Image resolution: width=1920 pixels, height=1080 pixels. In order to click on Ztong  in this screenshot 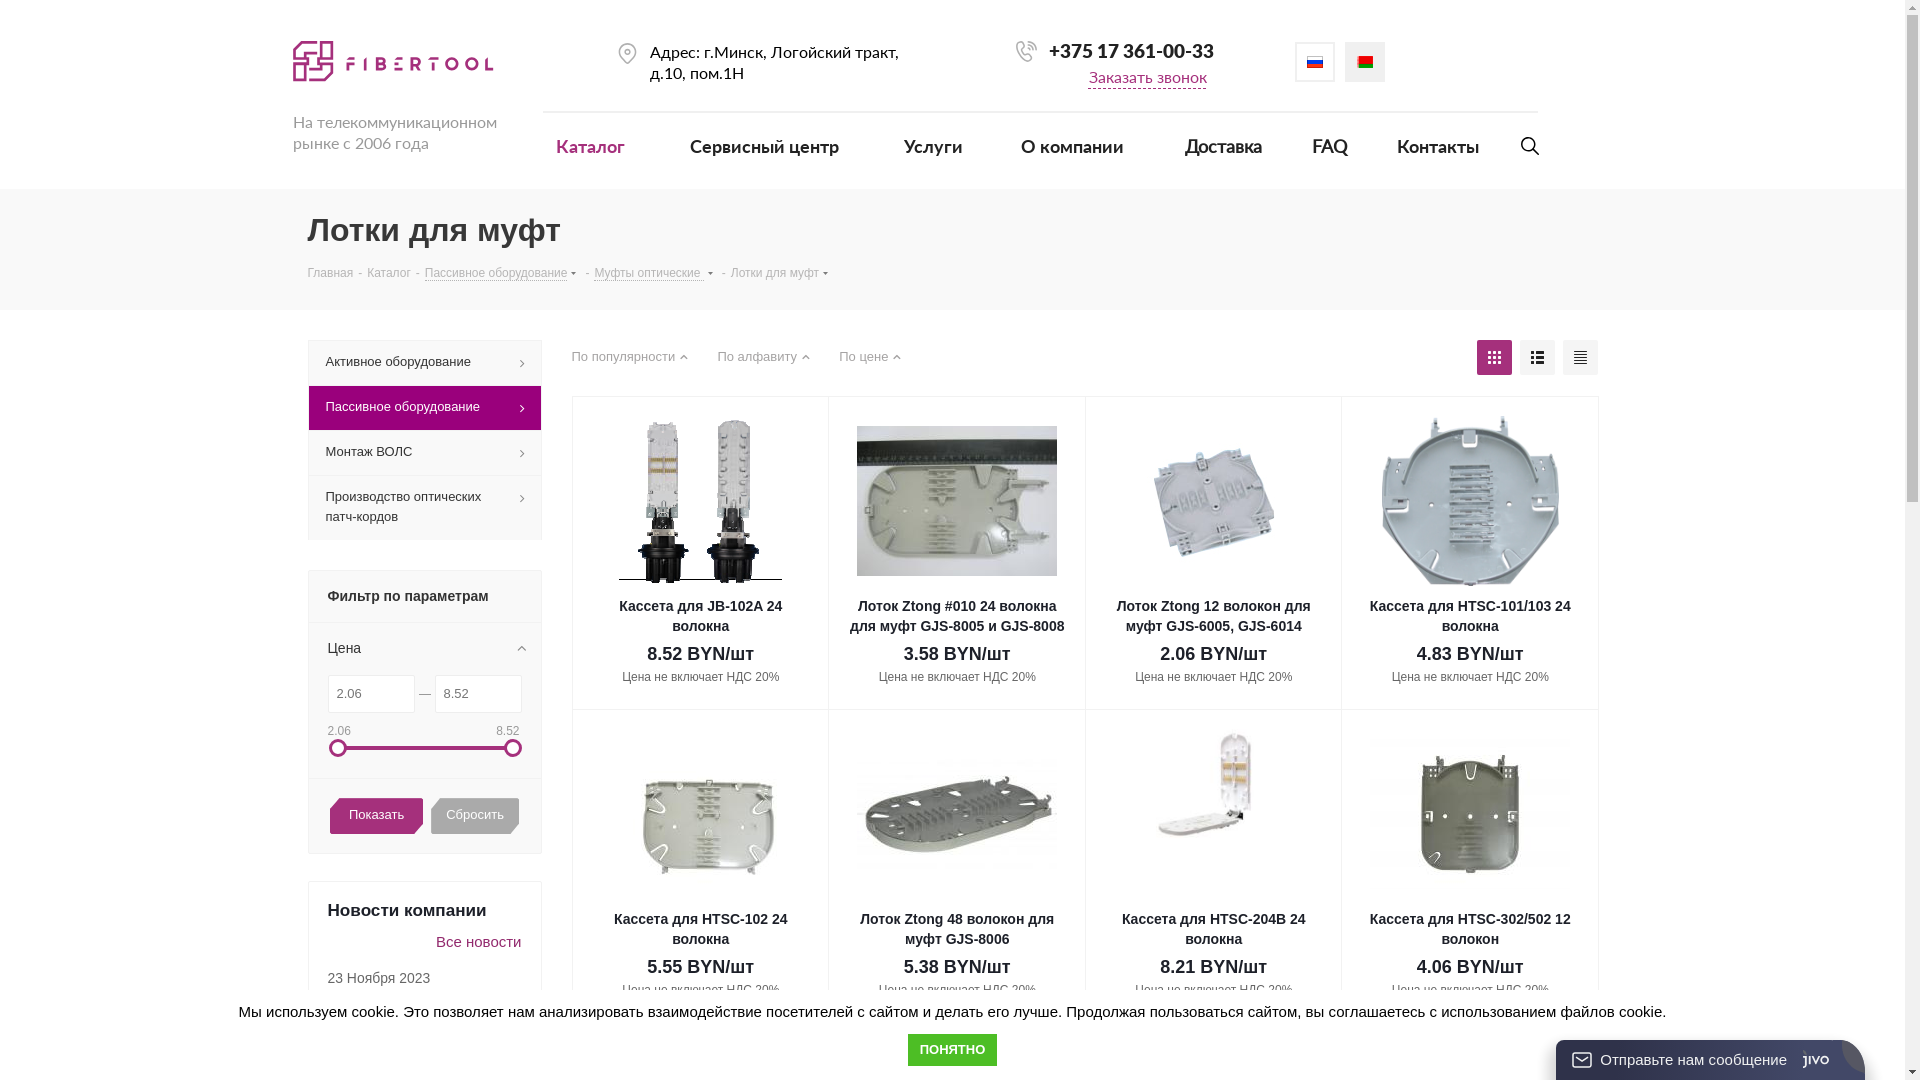, I will do `click(957, 814)`.